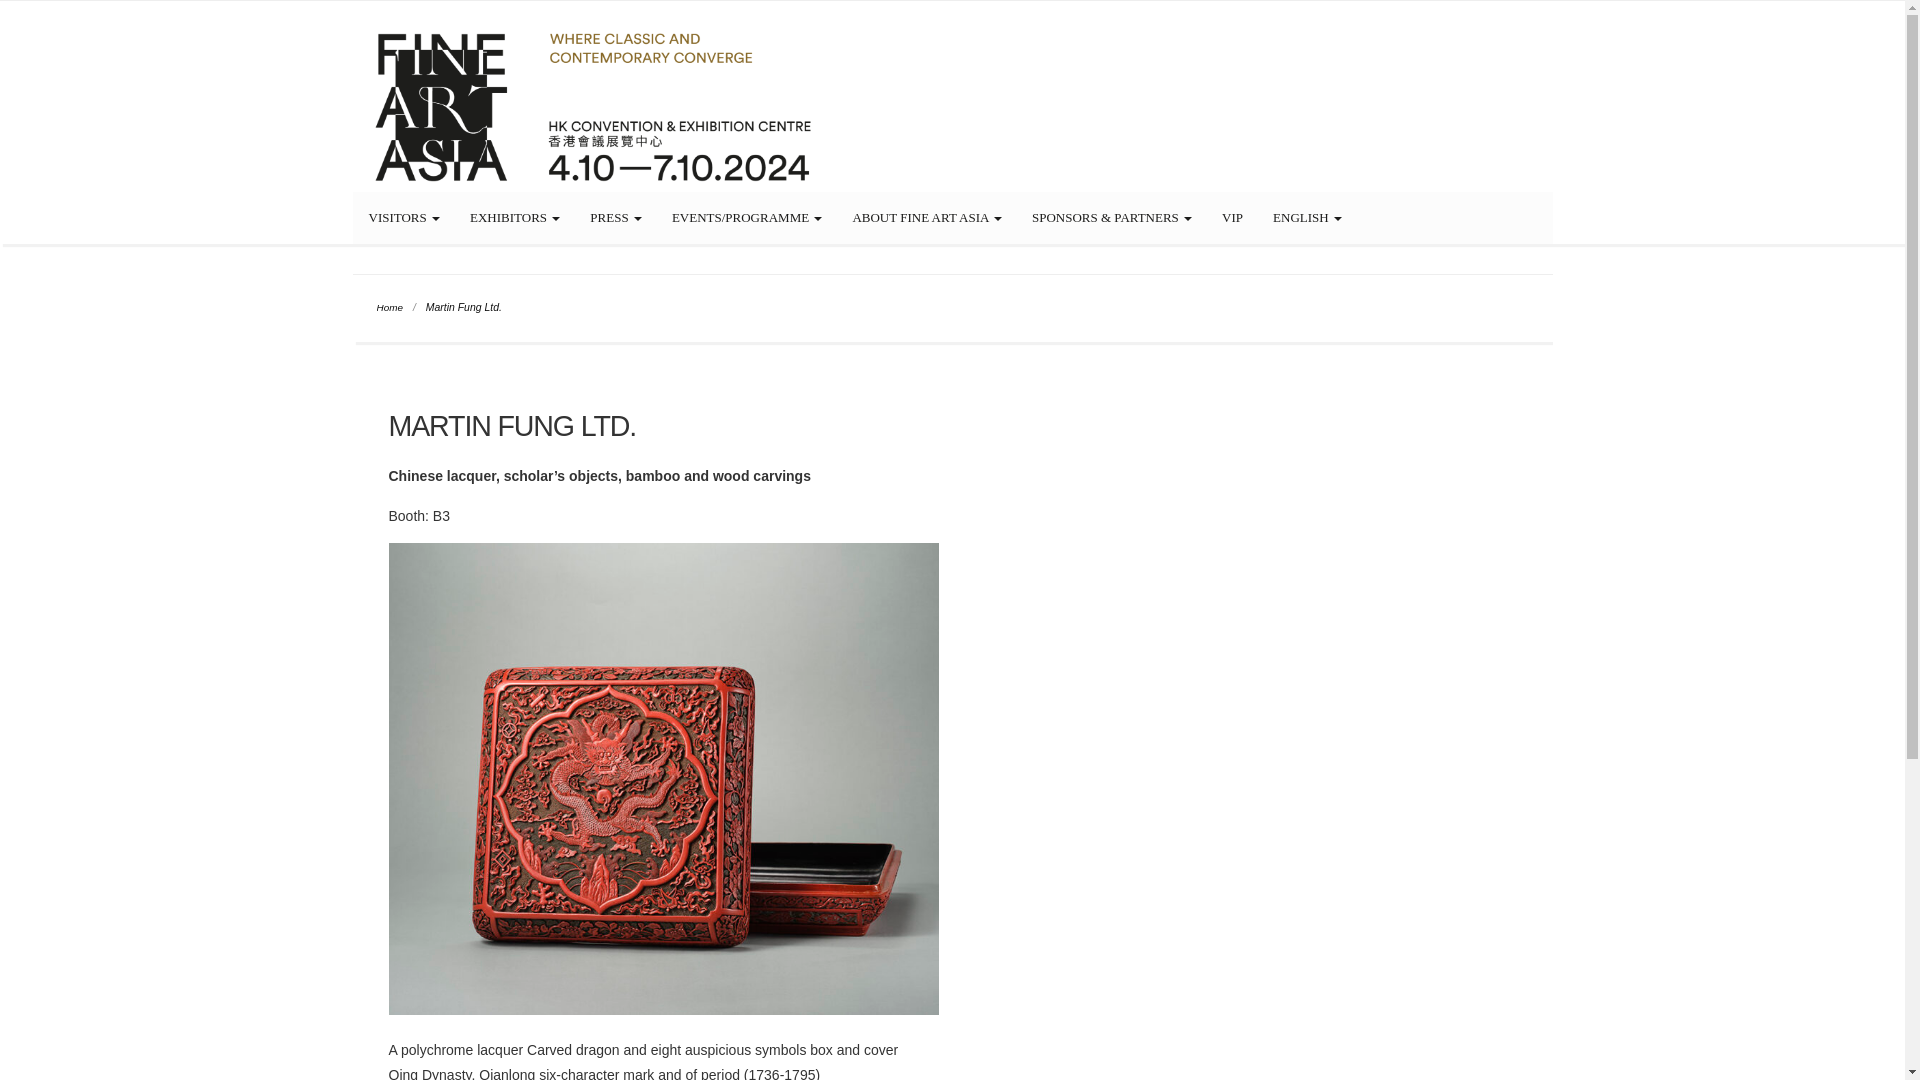 The width and height of the screenshot is (1920, 1080). What do you see at coordinates (514, 218) in the screenshot?
I see `EXHIBITORS` at bounding box center [514, 218].